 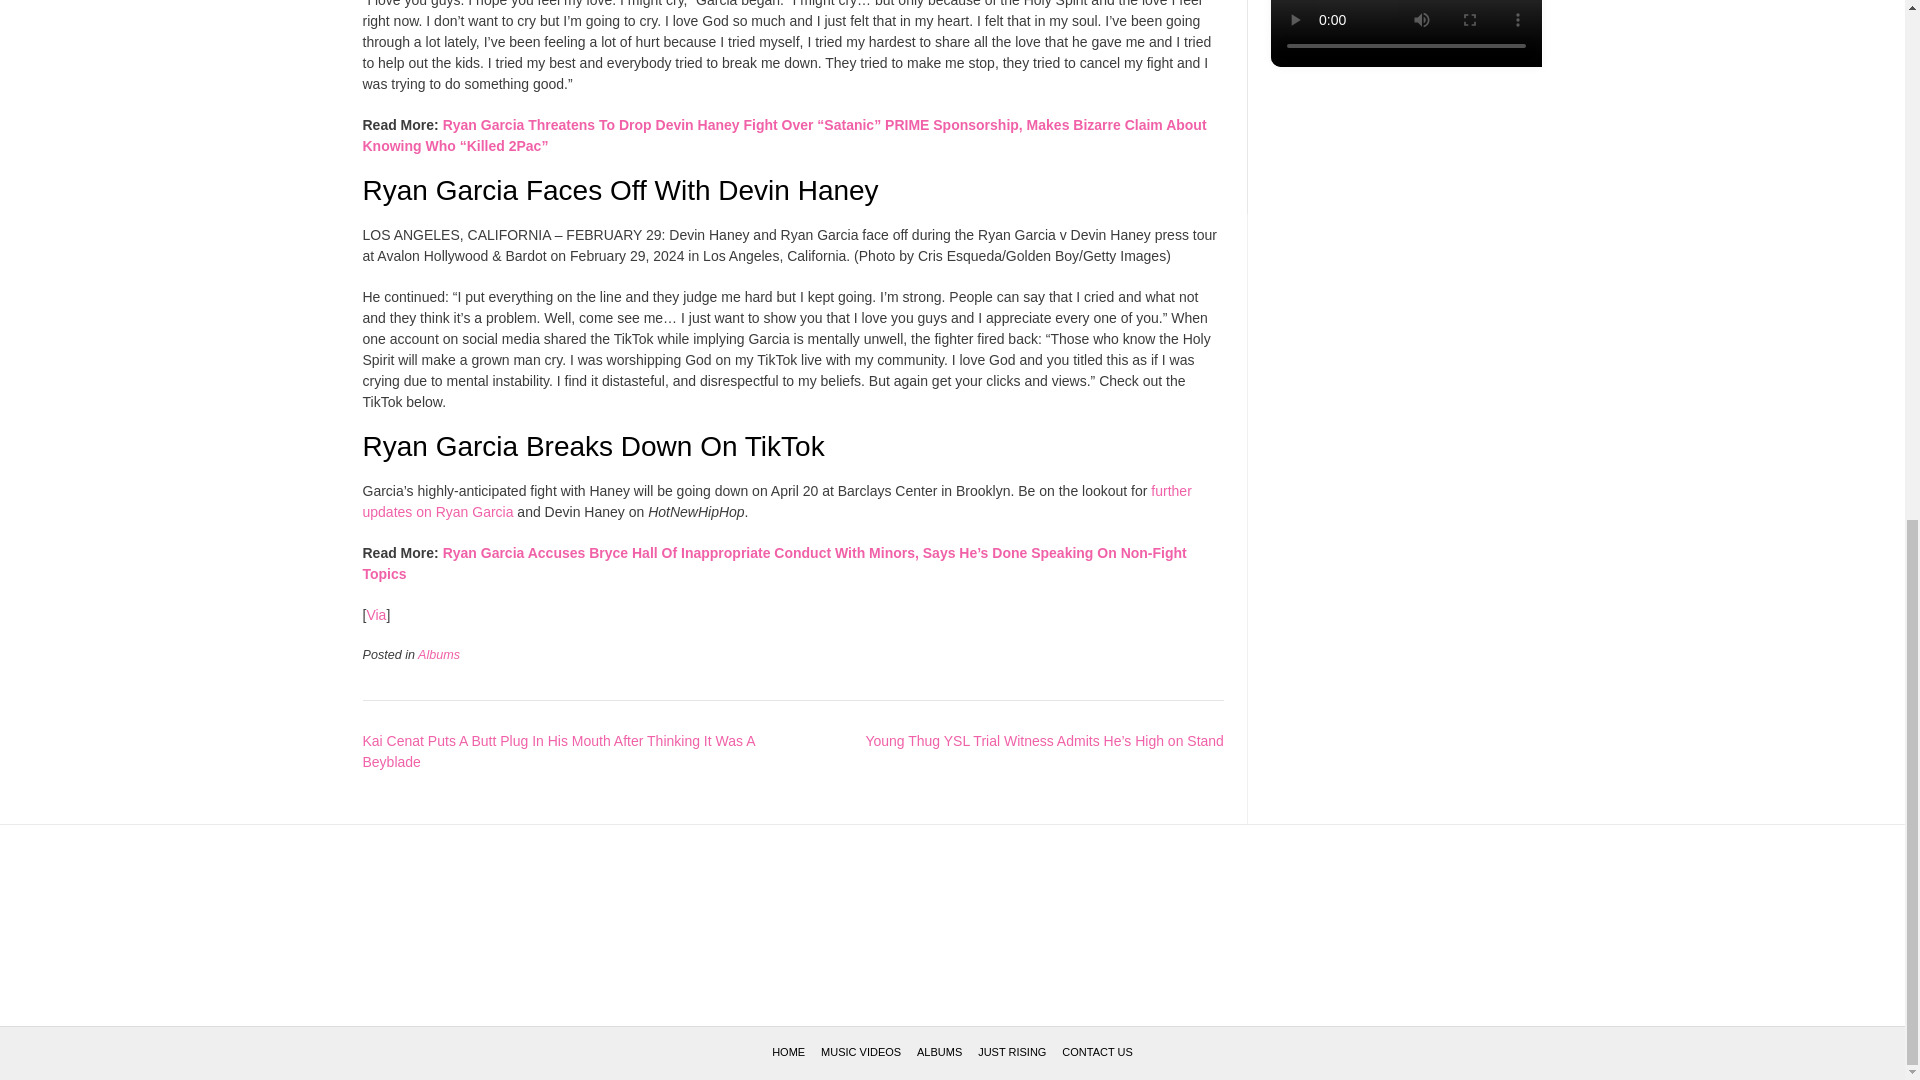 I want to click on further updates on Ryan Garcia, so click(x=776, y=500).